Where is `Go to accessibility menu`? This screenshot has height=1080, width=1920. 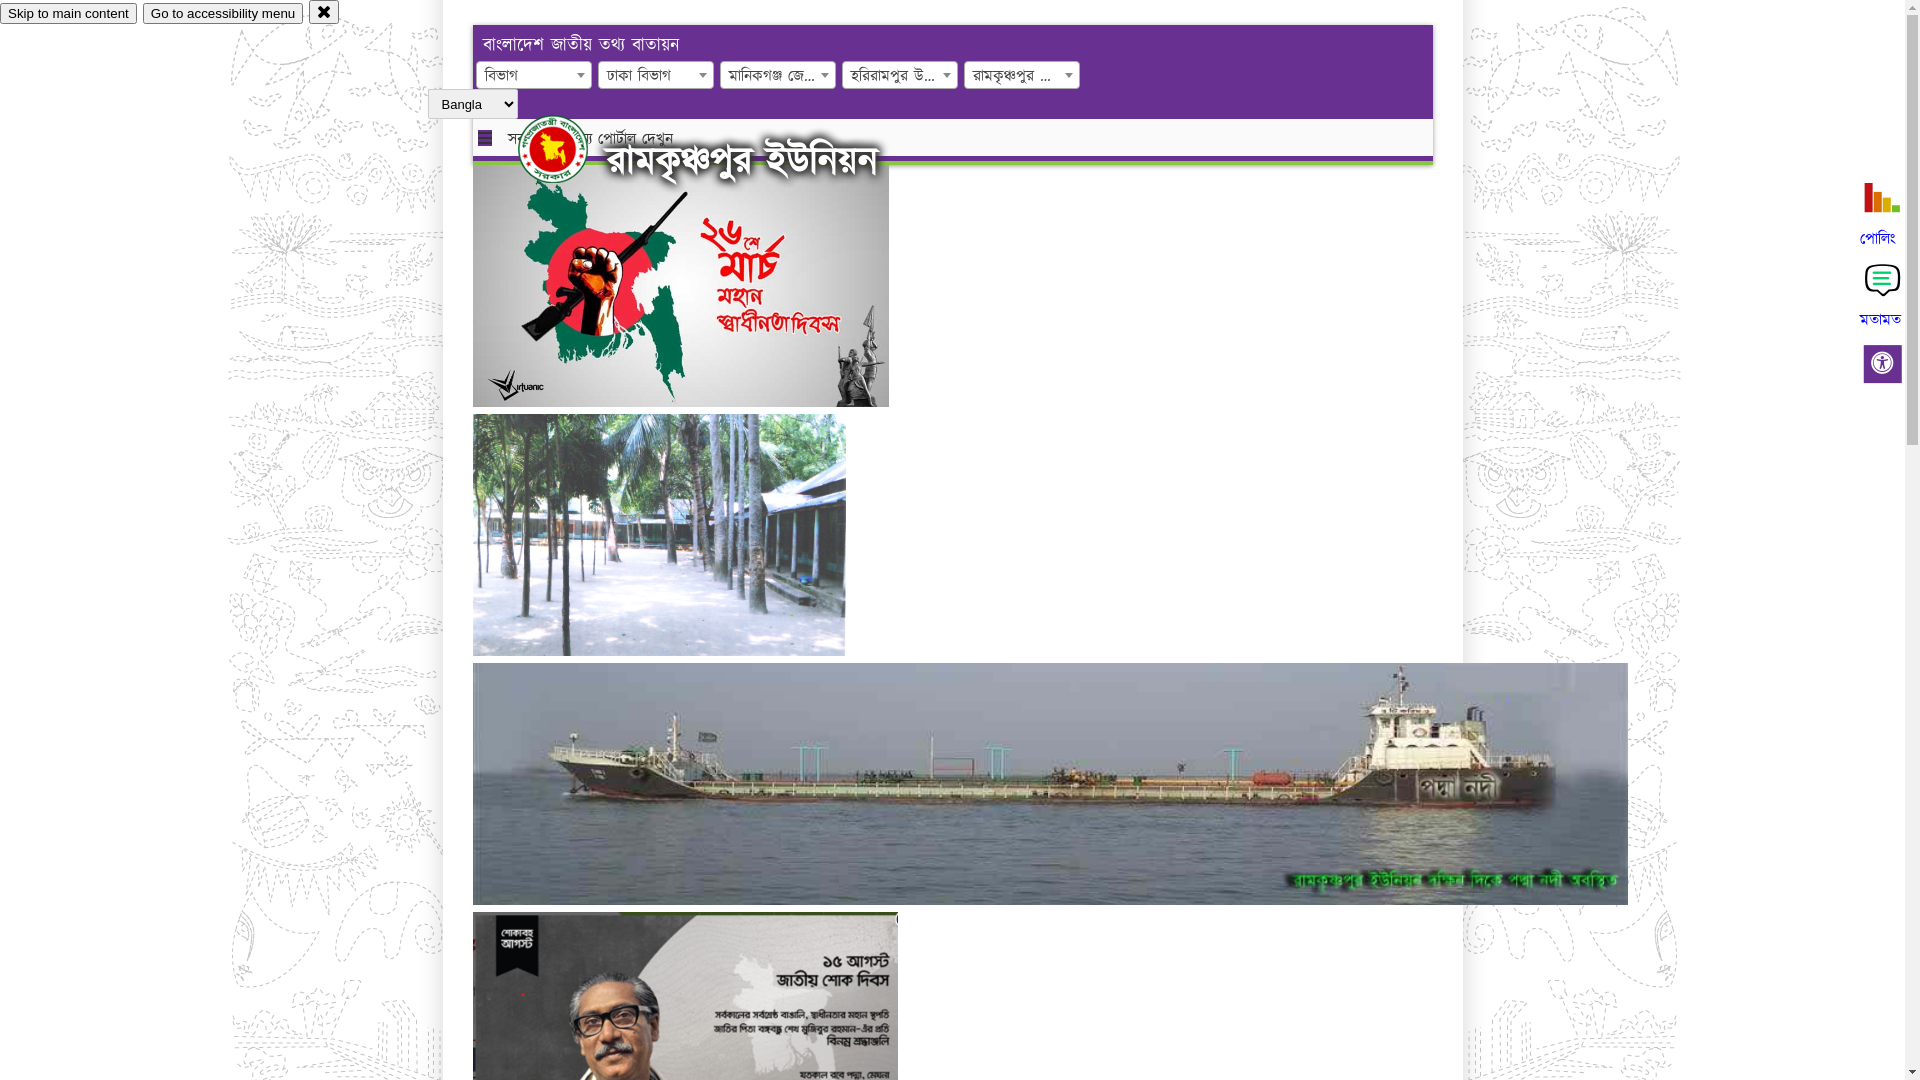
Go to accessibility menu is located at coordinates (223, 14).